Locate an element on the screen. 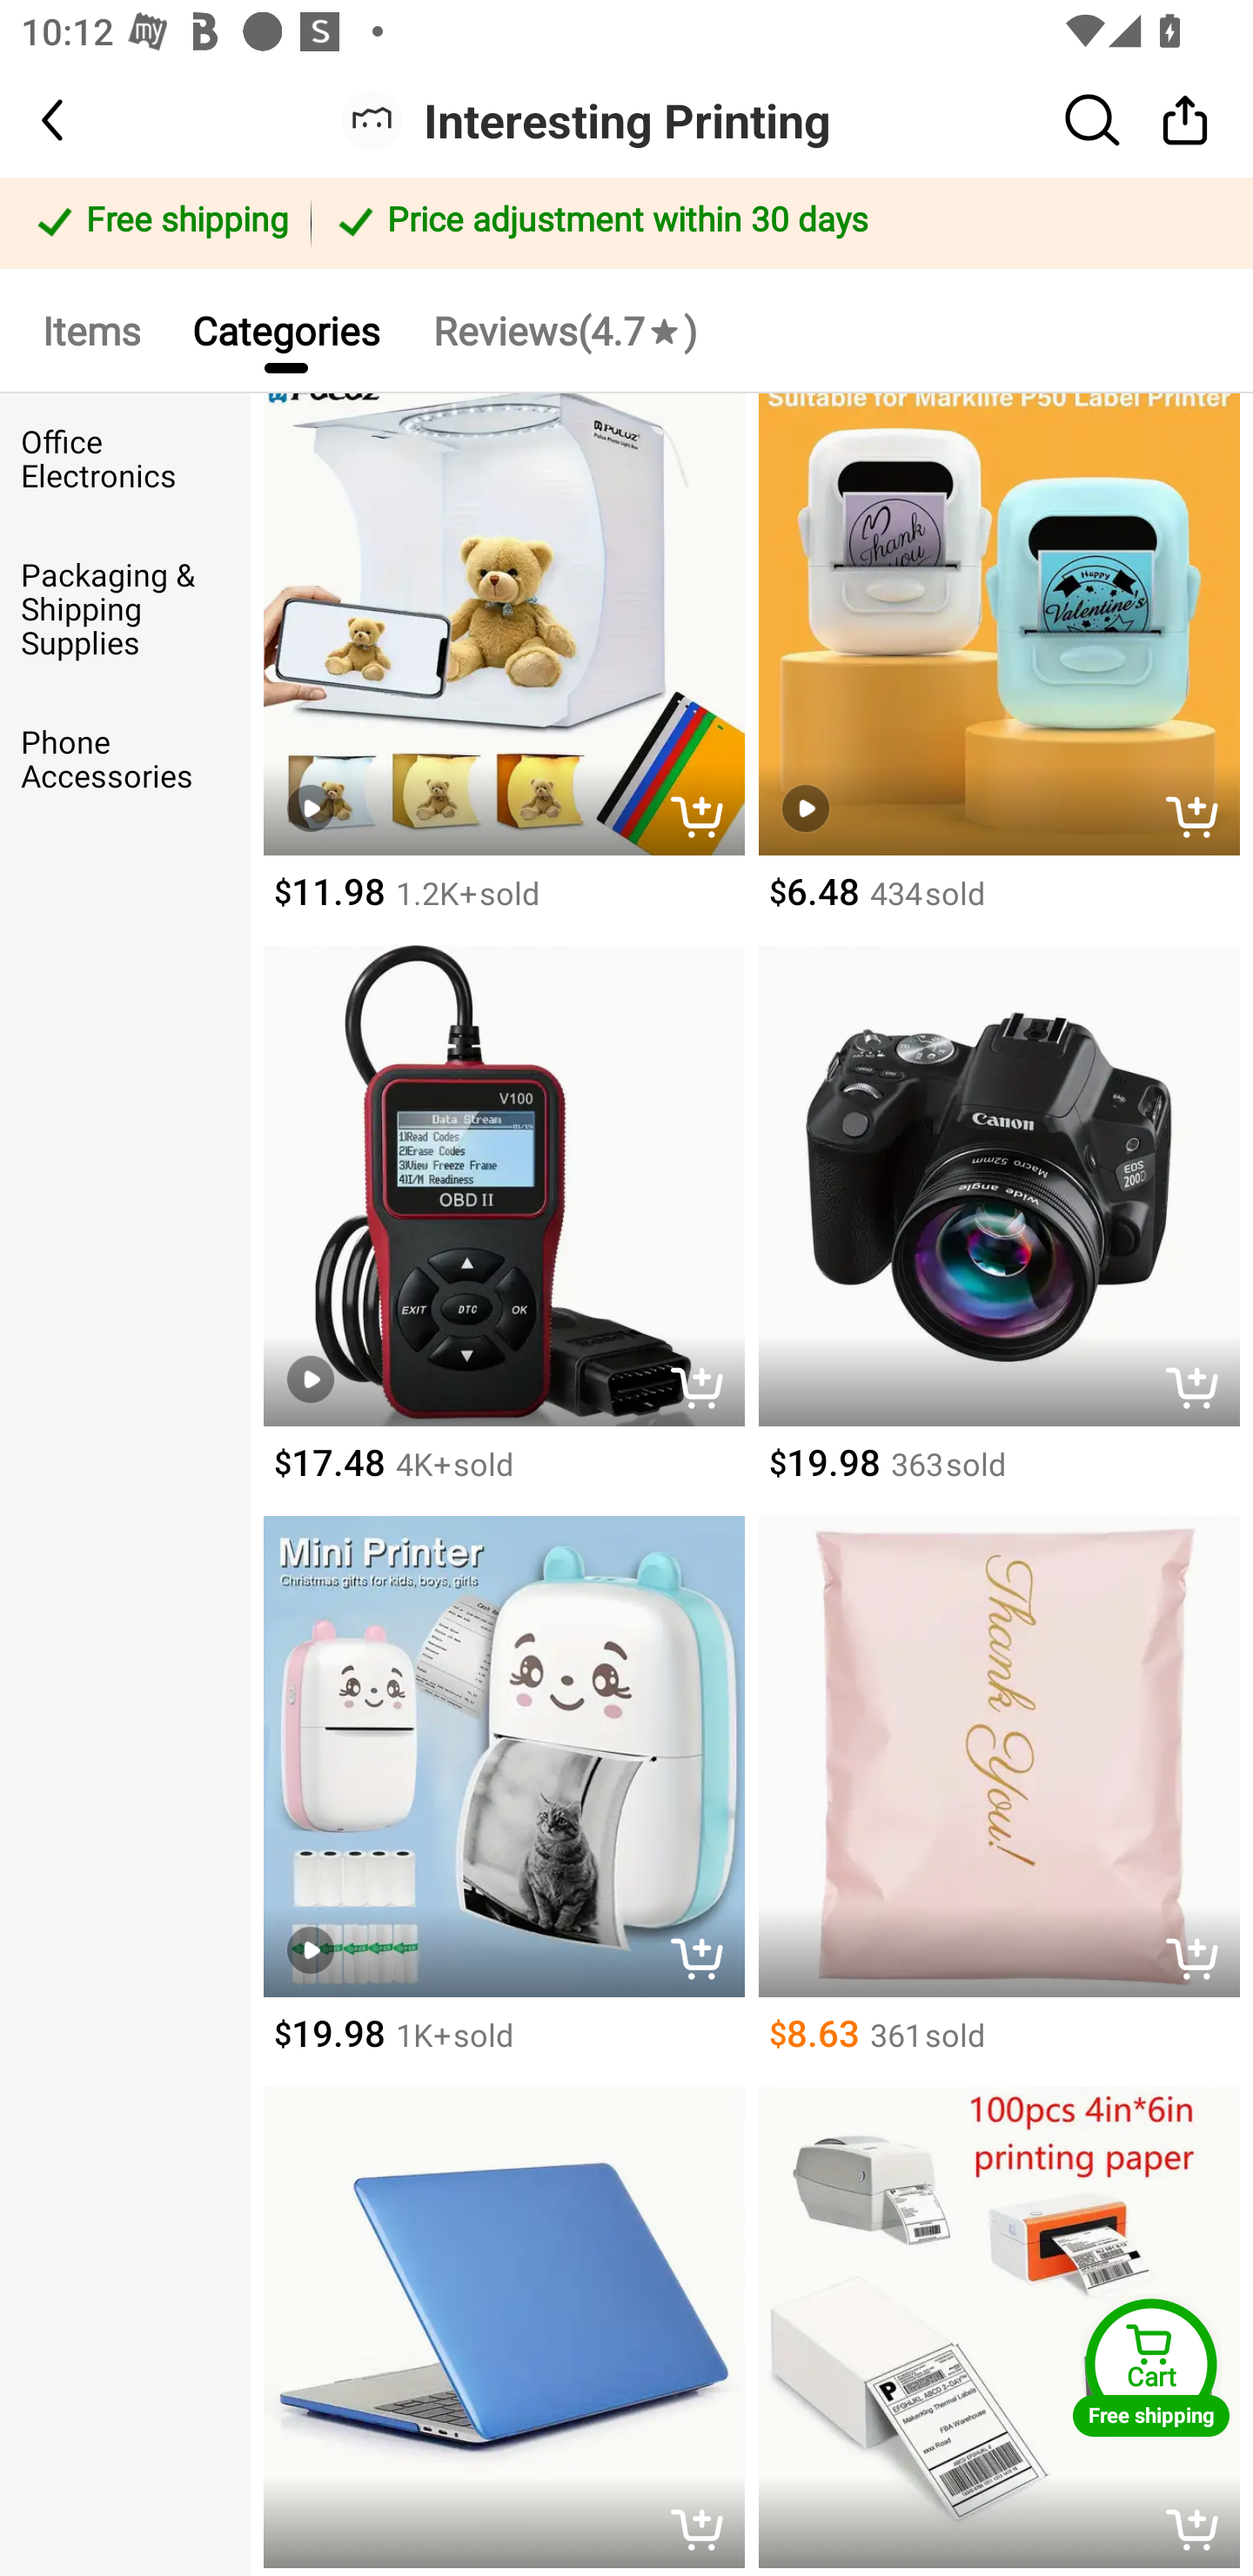 The width and height of the screenshot is (1253, 2576). delete is located at coordinates (1201, 1962).